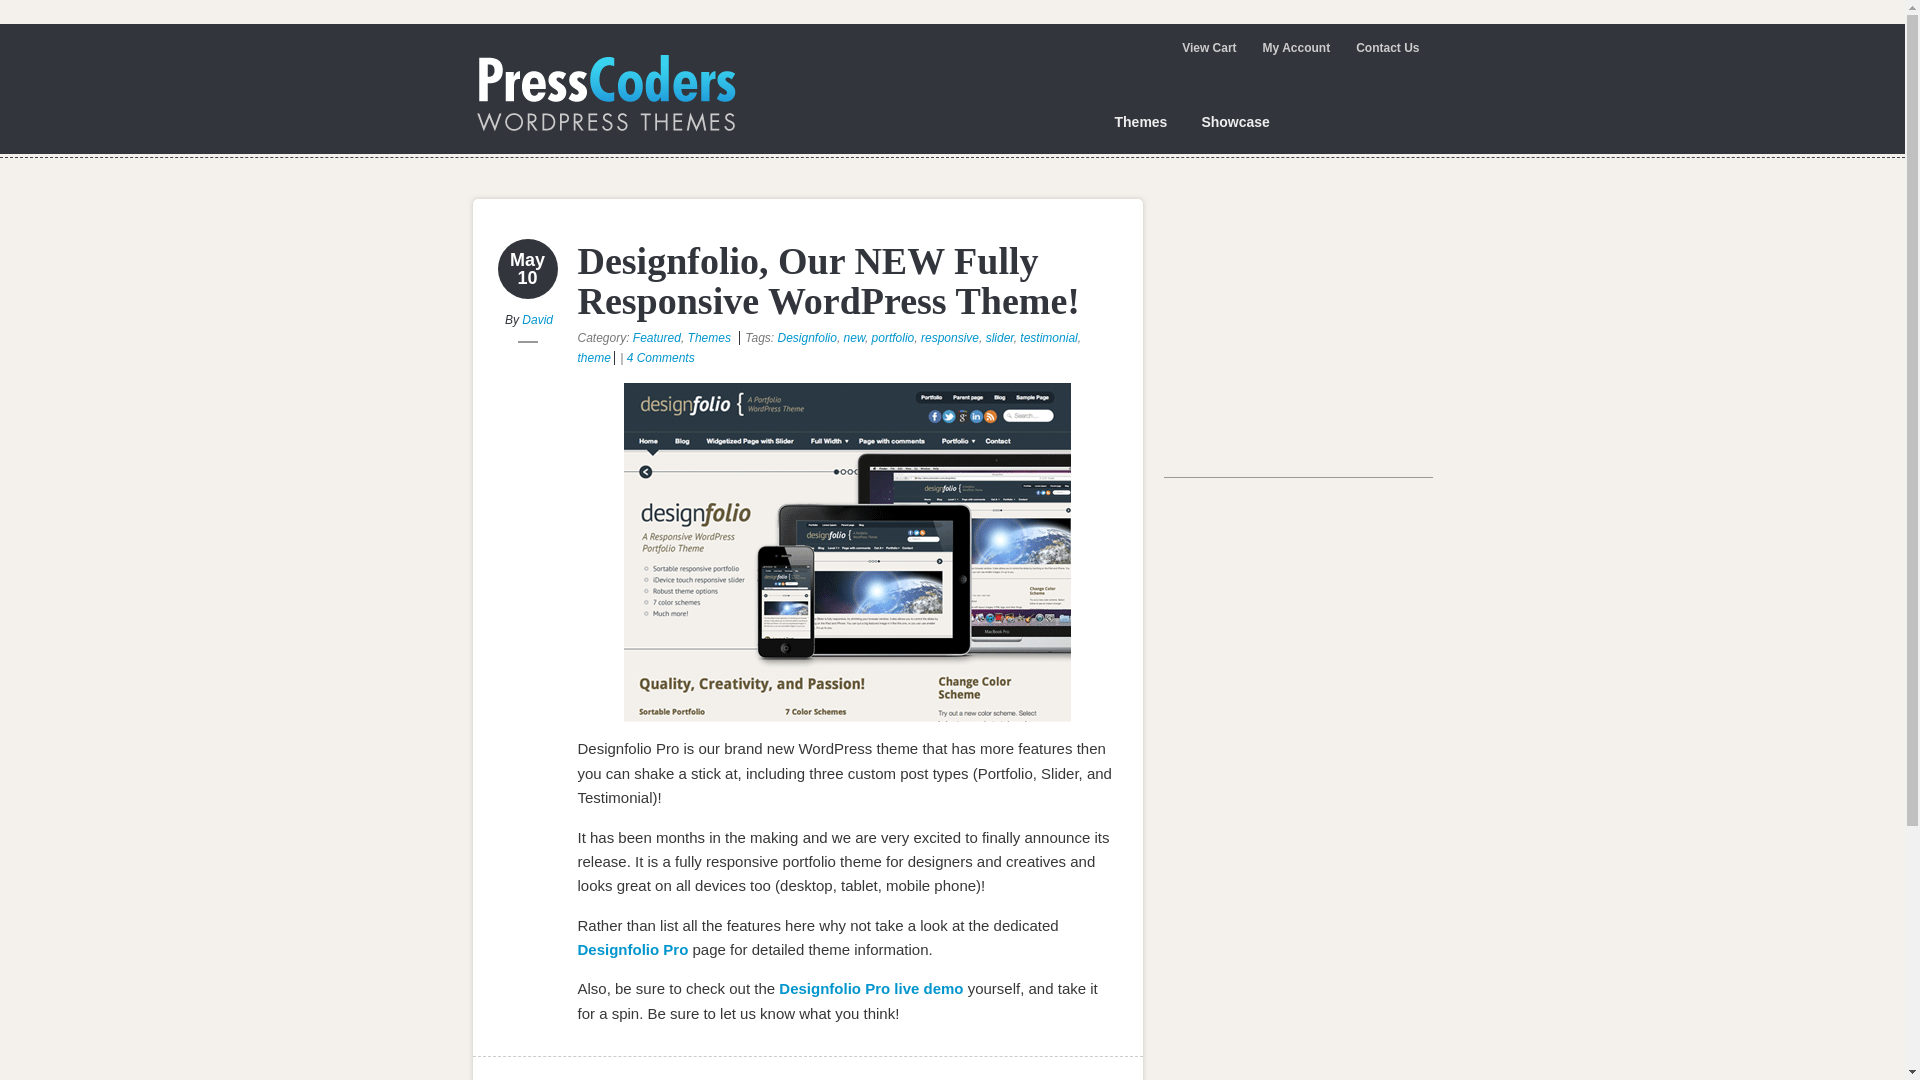 The image size is (1920, 1080). I want to click on Contact Us, so click(1386, 47).